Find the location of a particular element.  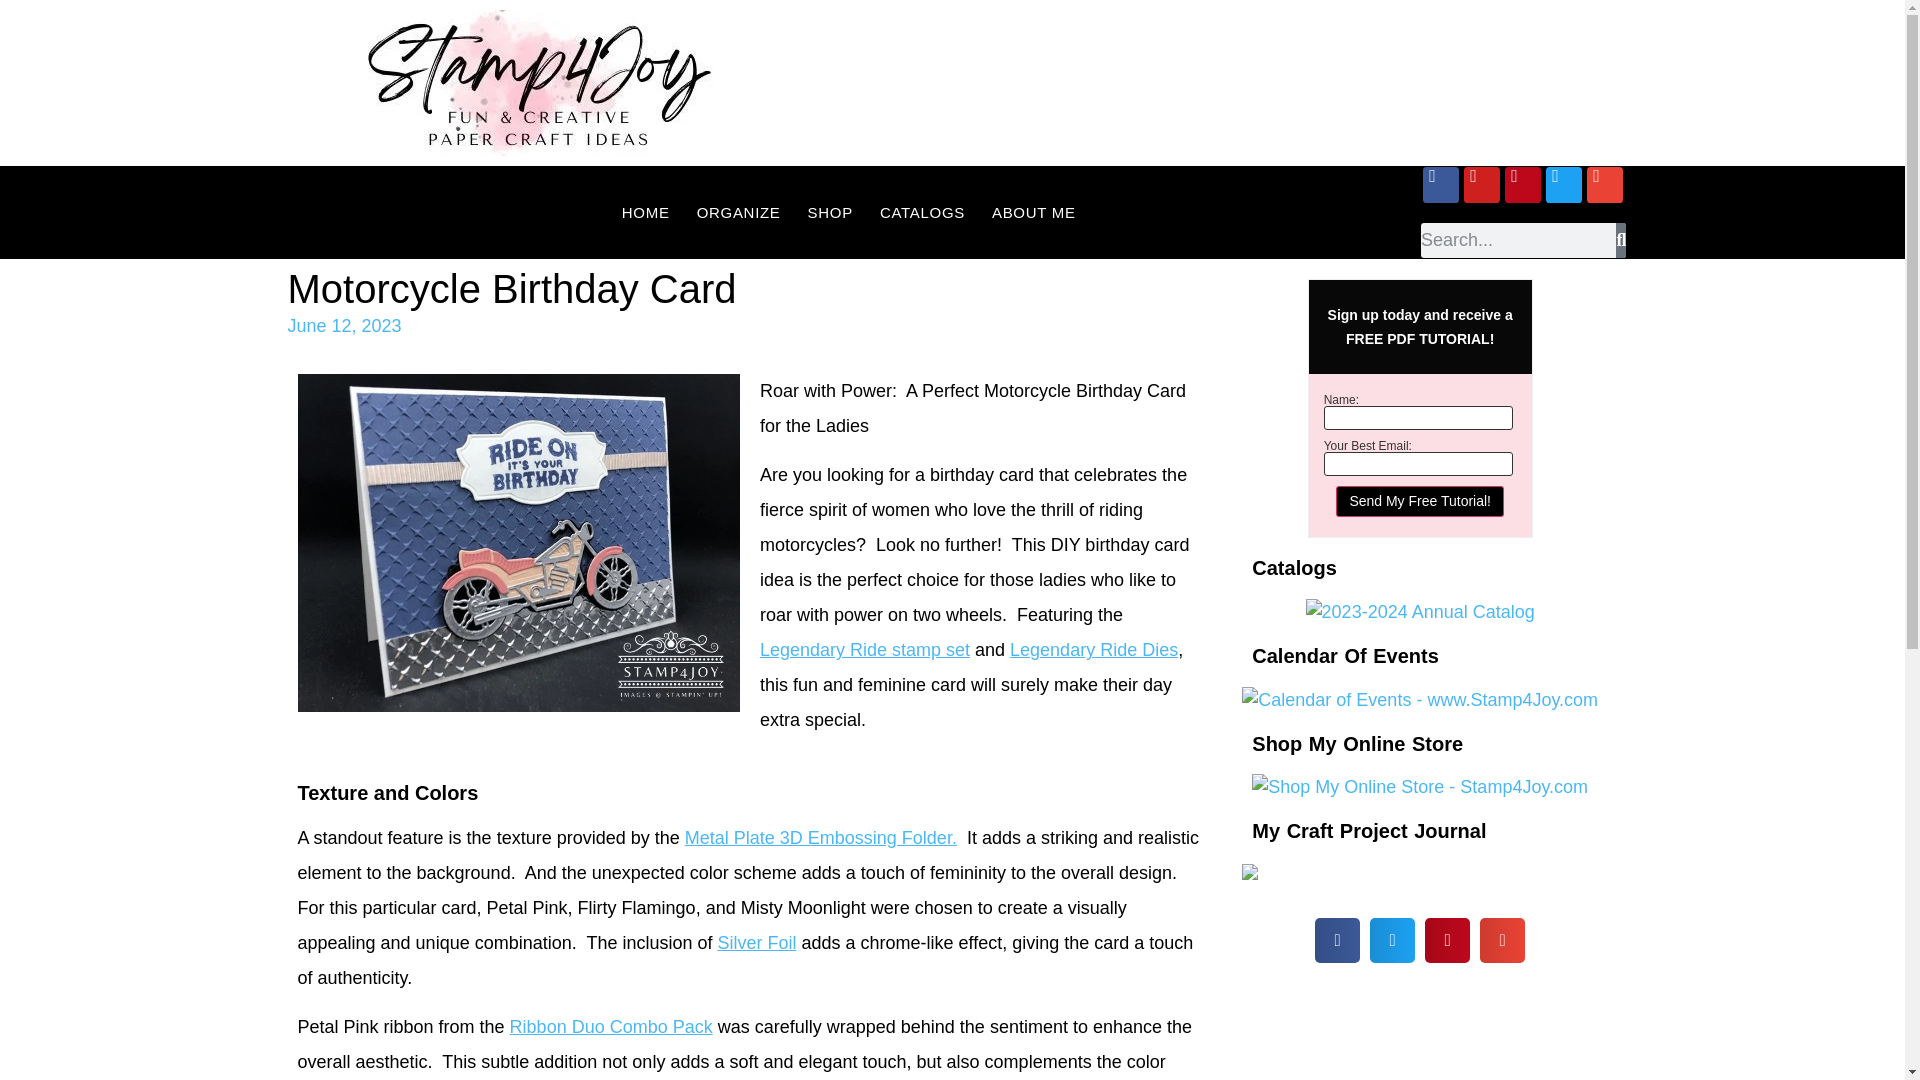

June 12, 2023 is located at coordinates (344, 326).